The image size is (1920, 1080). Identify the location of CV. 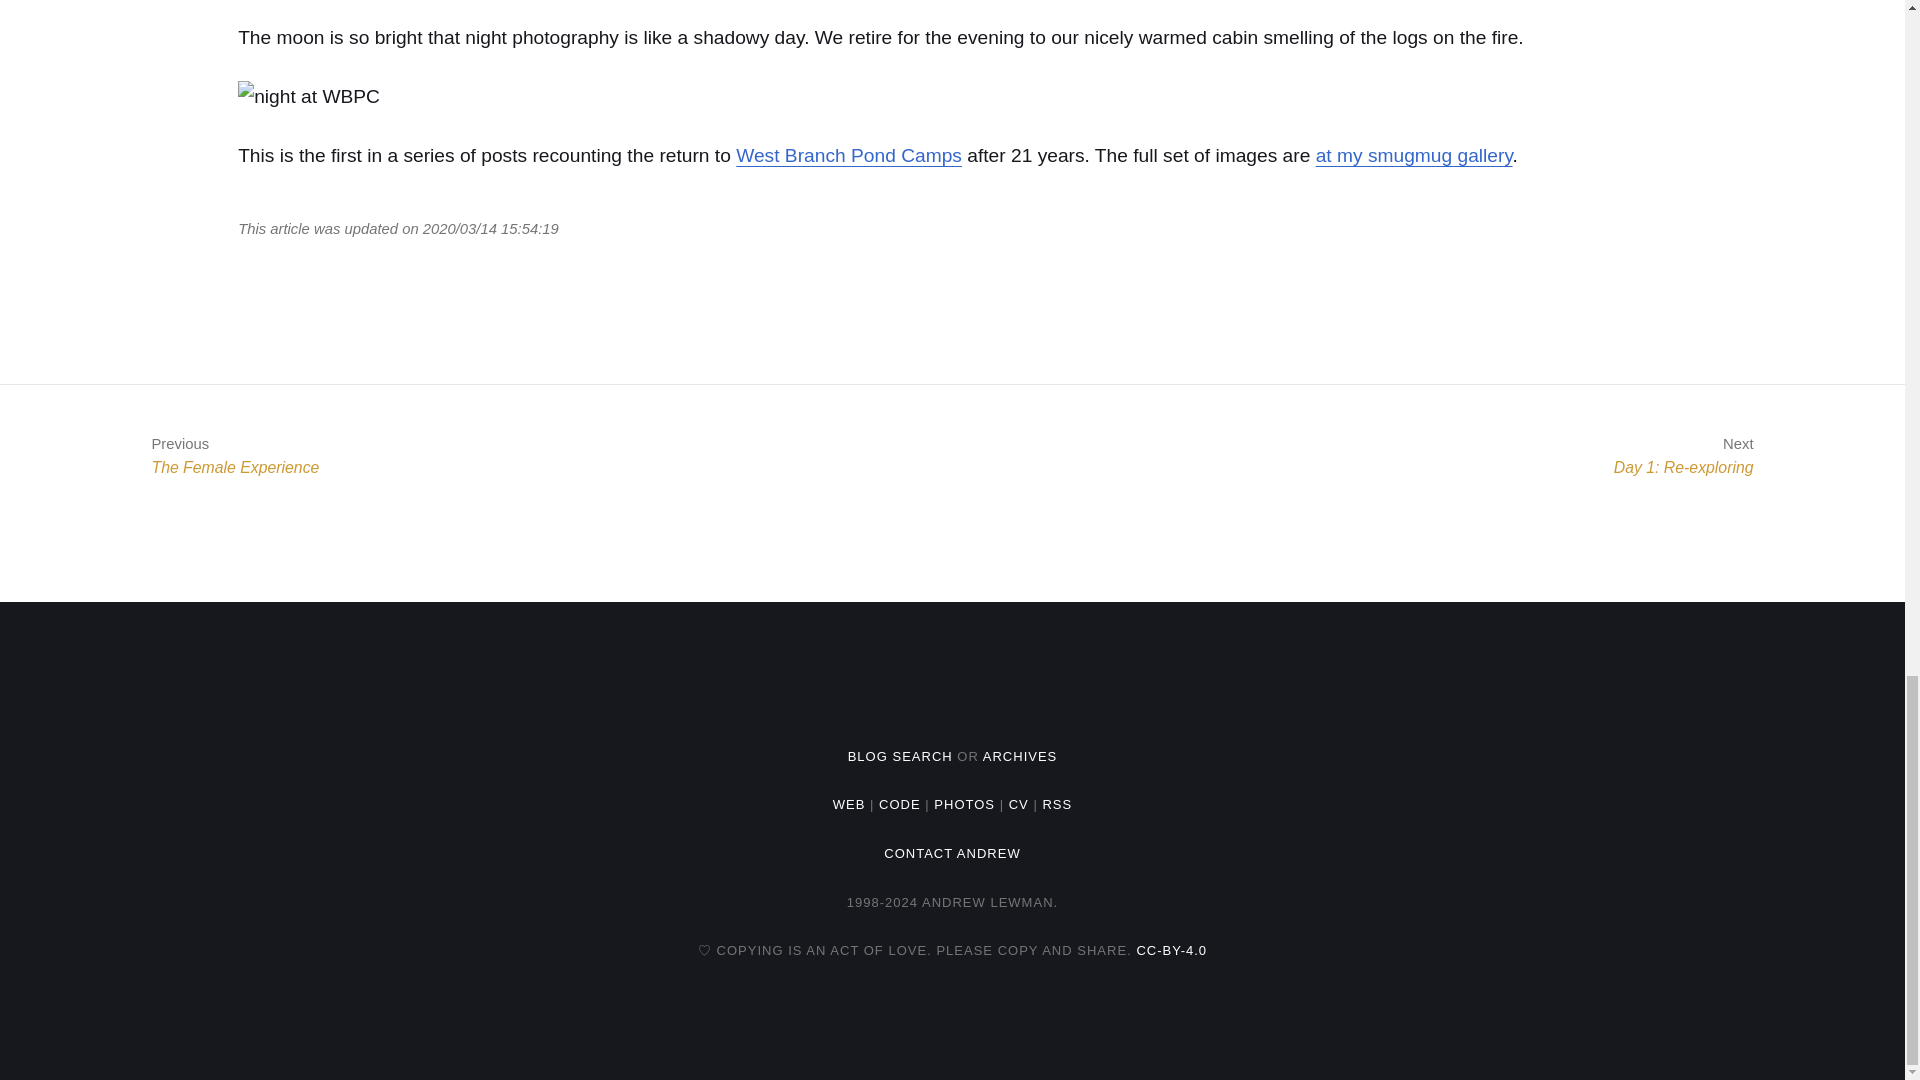
(1019, 804).